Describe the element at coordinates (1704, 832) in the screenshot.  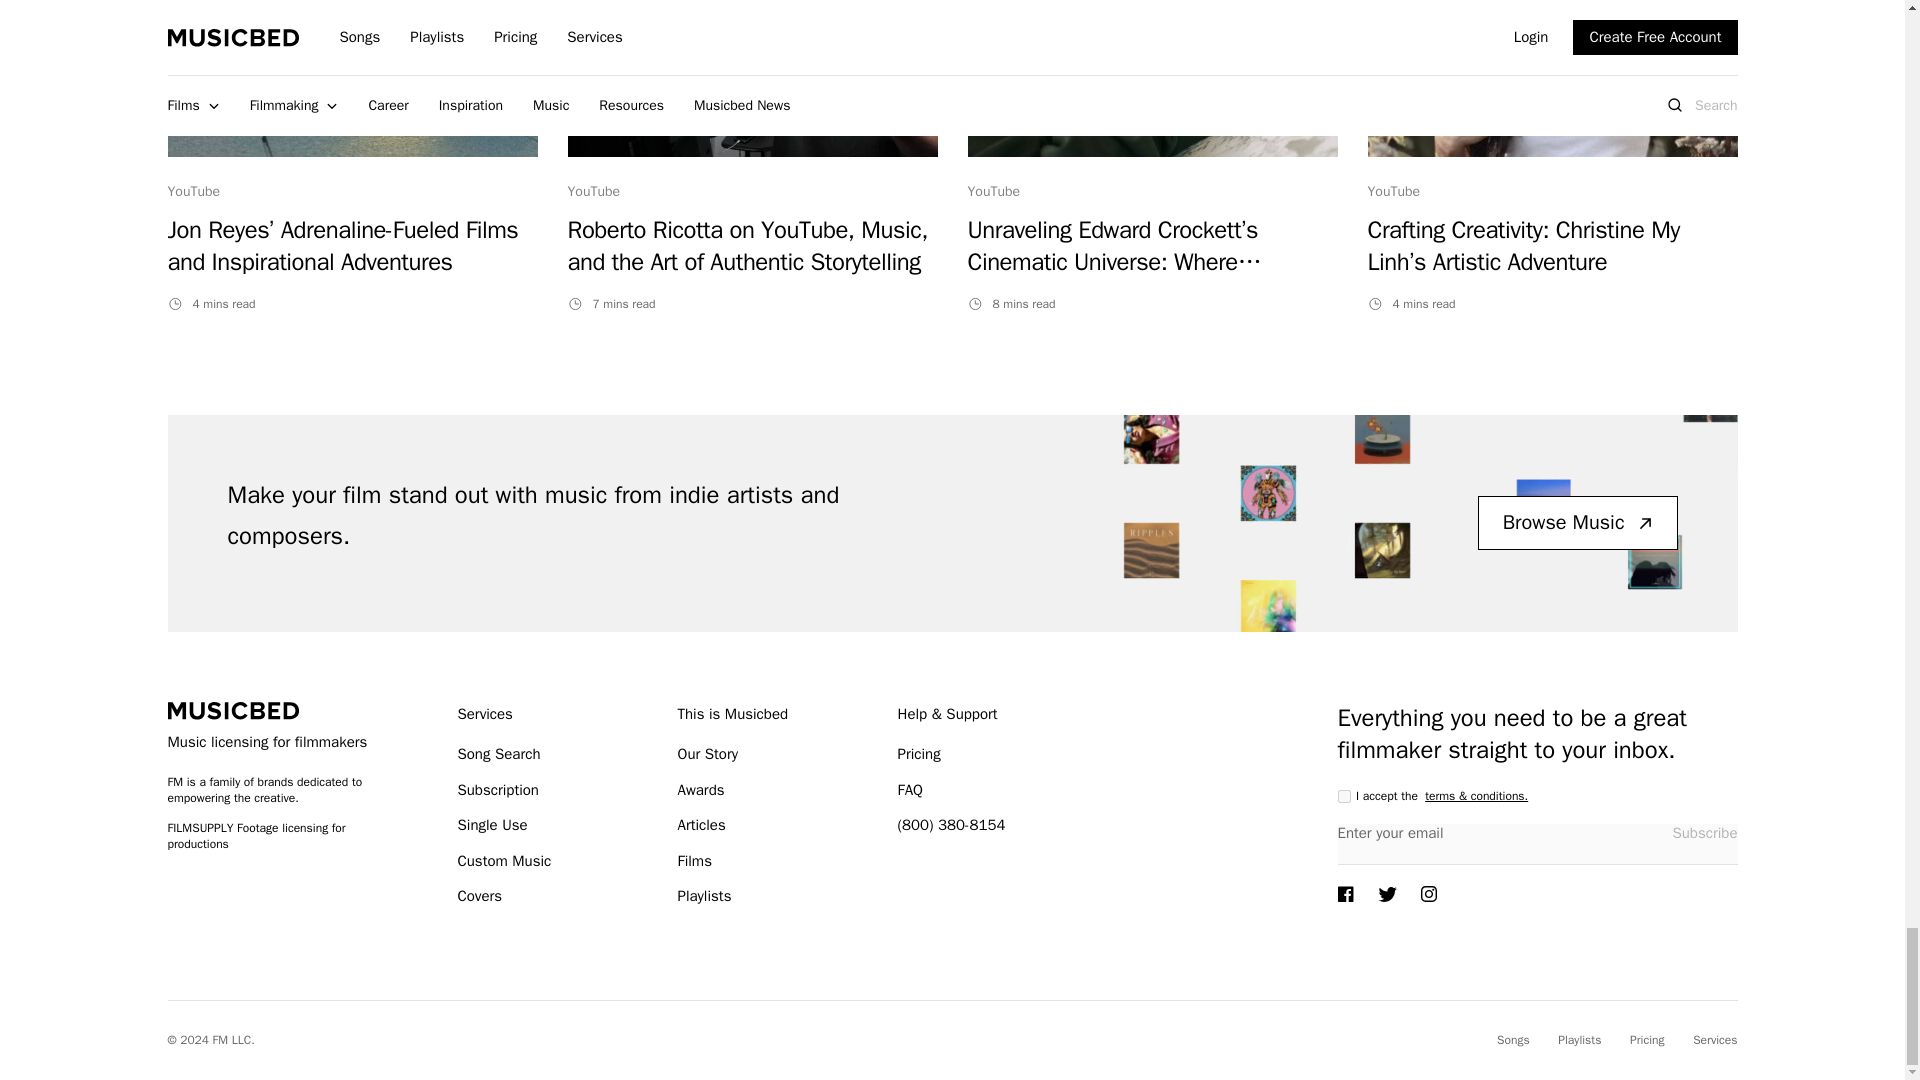
I see `Subscribe` at that location.